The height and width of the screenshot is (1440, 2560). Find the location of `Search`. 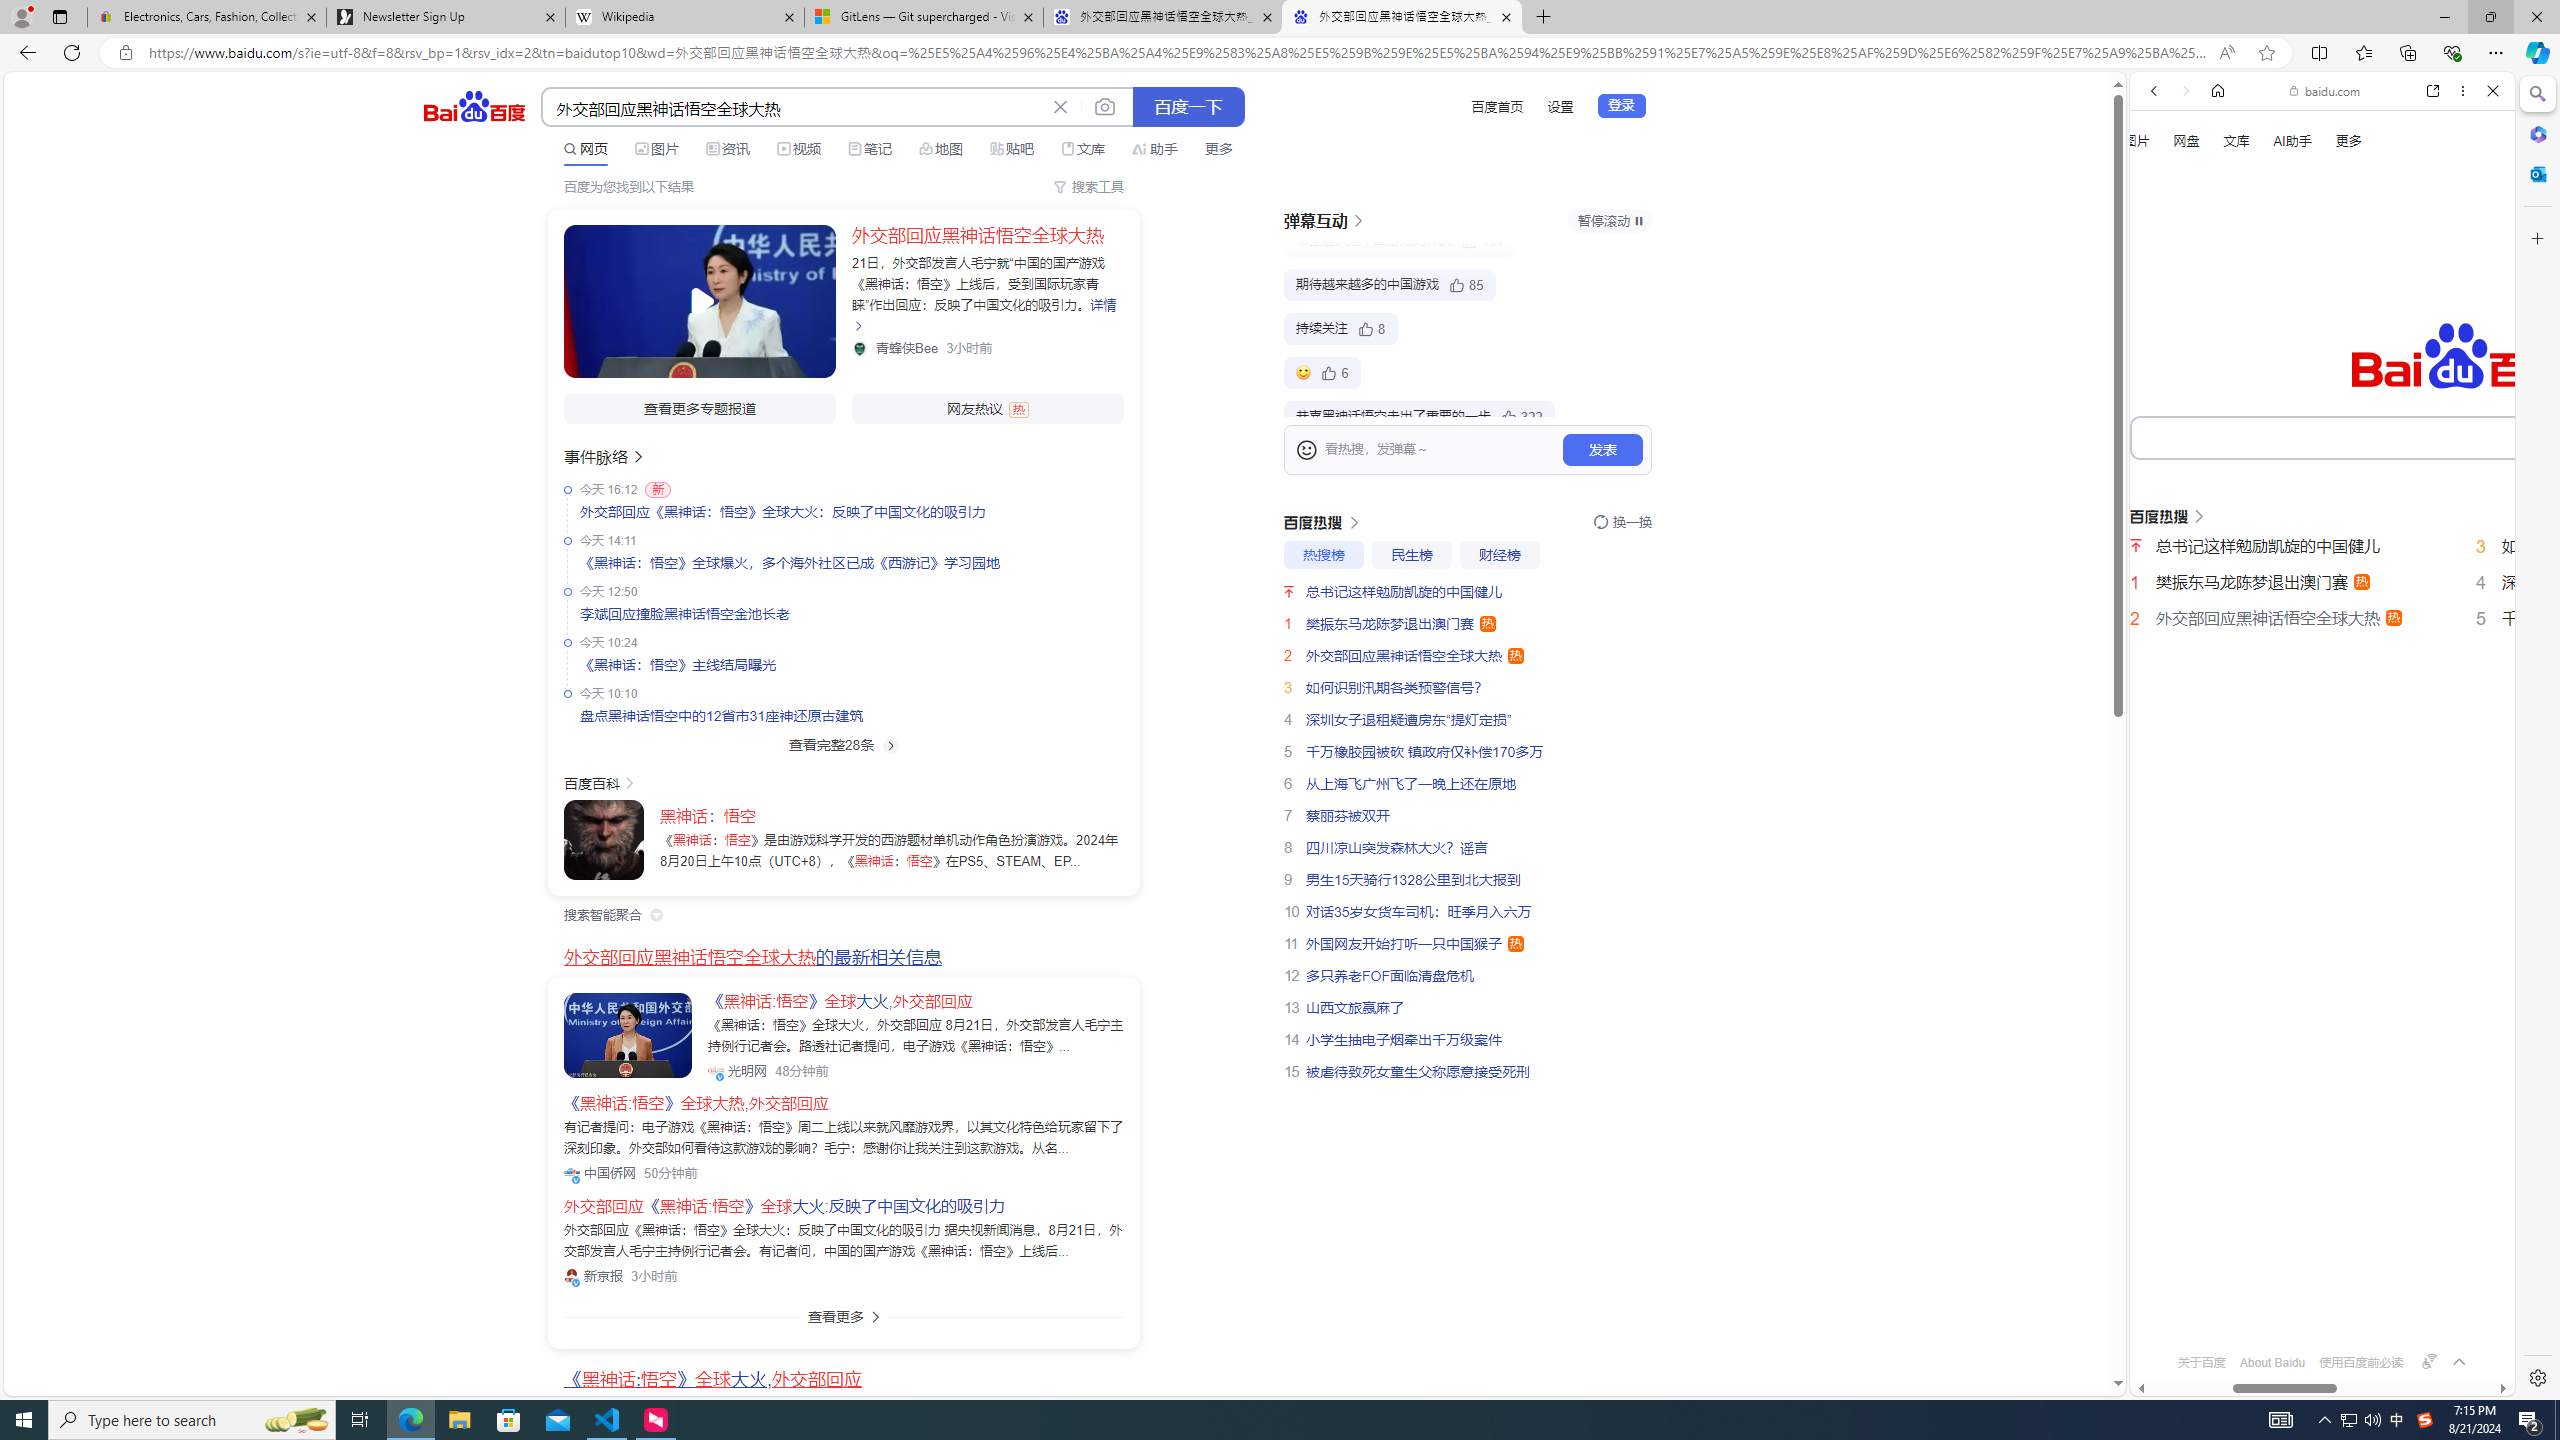

Search is located at coordinates (2536, 94).